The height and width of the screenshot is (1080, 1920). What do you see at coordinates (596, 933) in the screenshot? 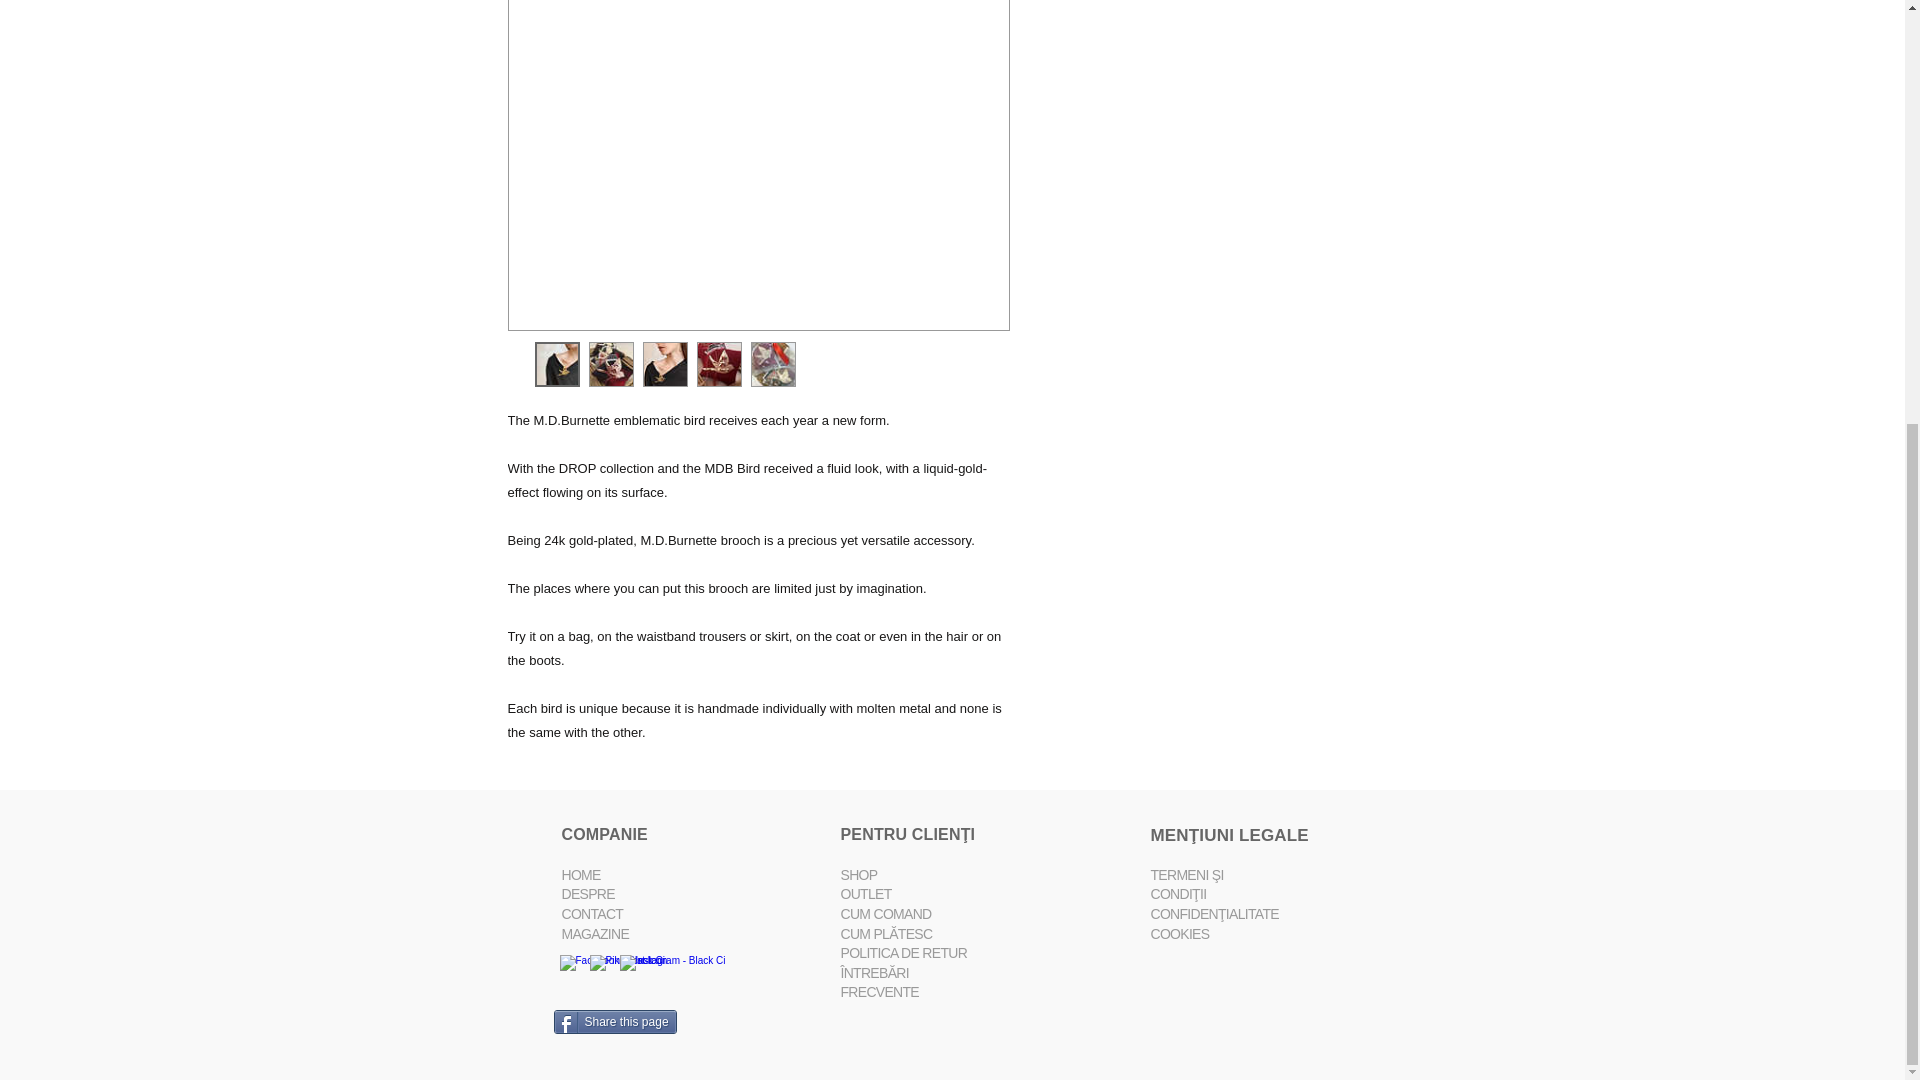
I see `MAGAZINE` at bounding box center [596, 933].